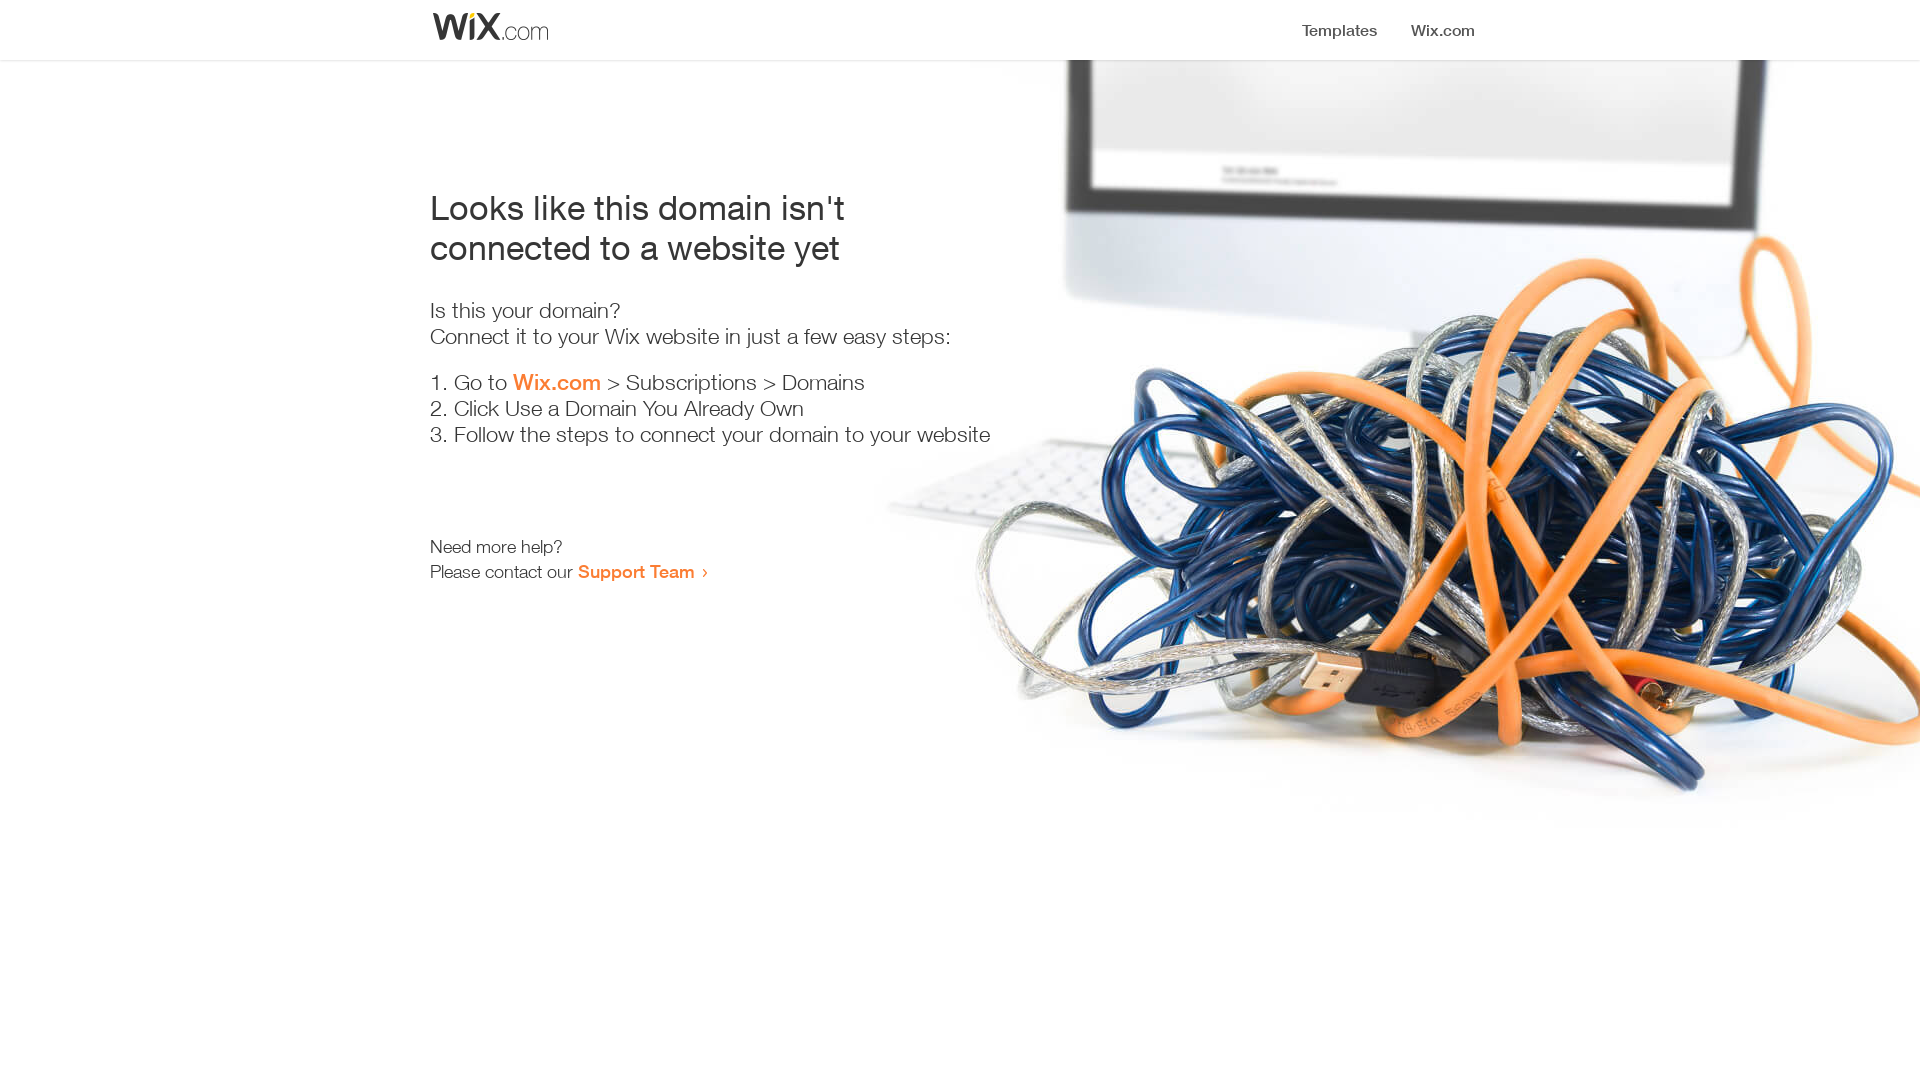  I want to click on Wix.com, so click(557, 382).